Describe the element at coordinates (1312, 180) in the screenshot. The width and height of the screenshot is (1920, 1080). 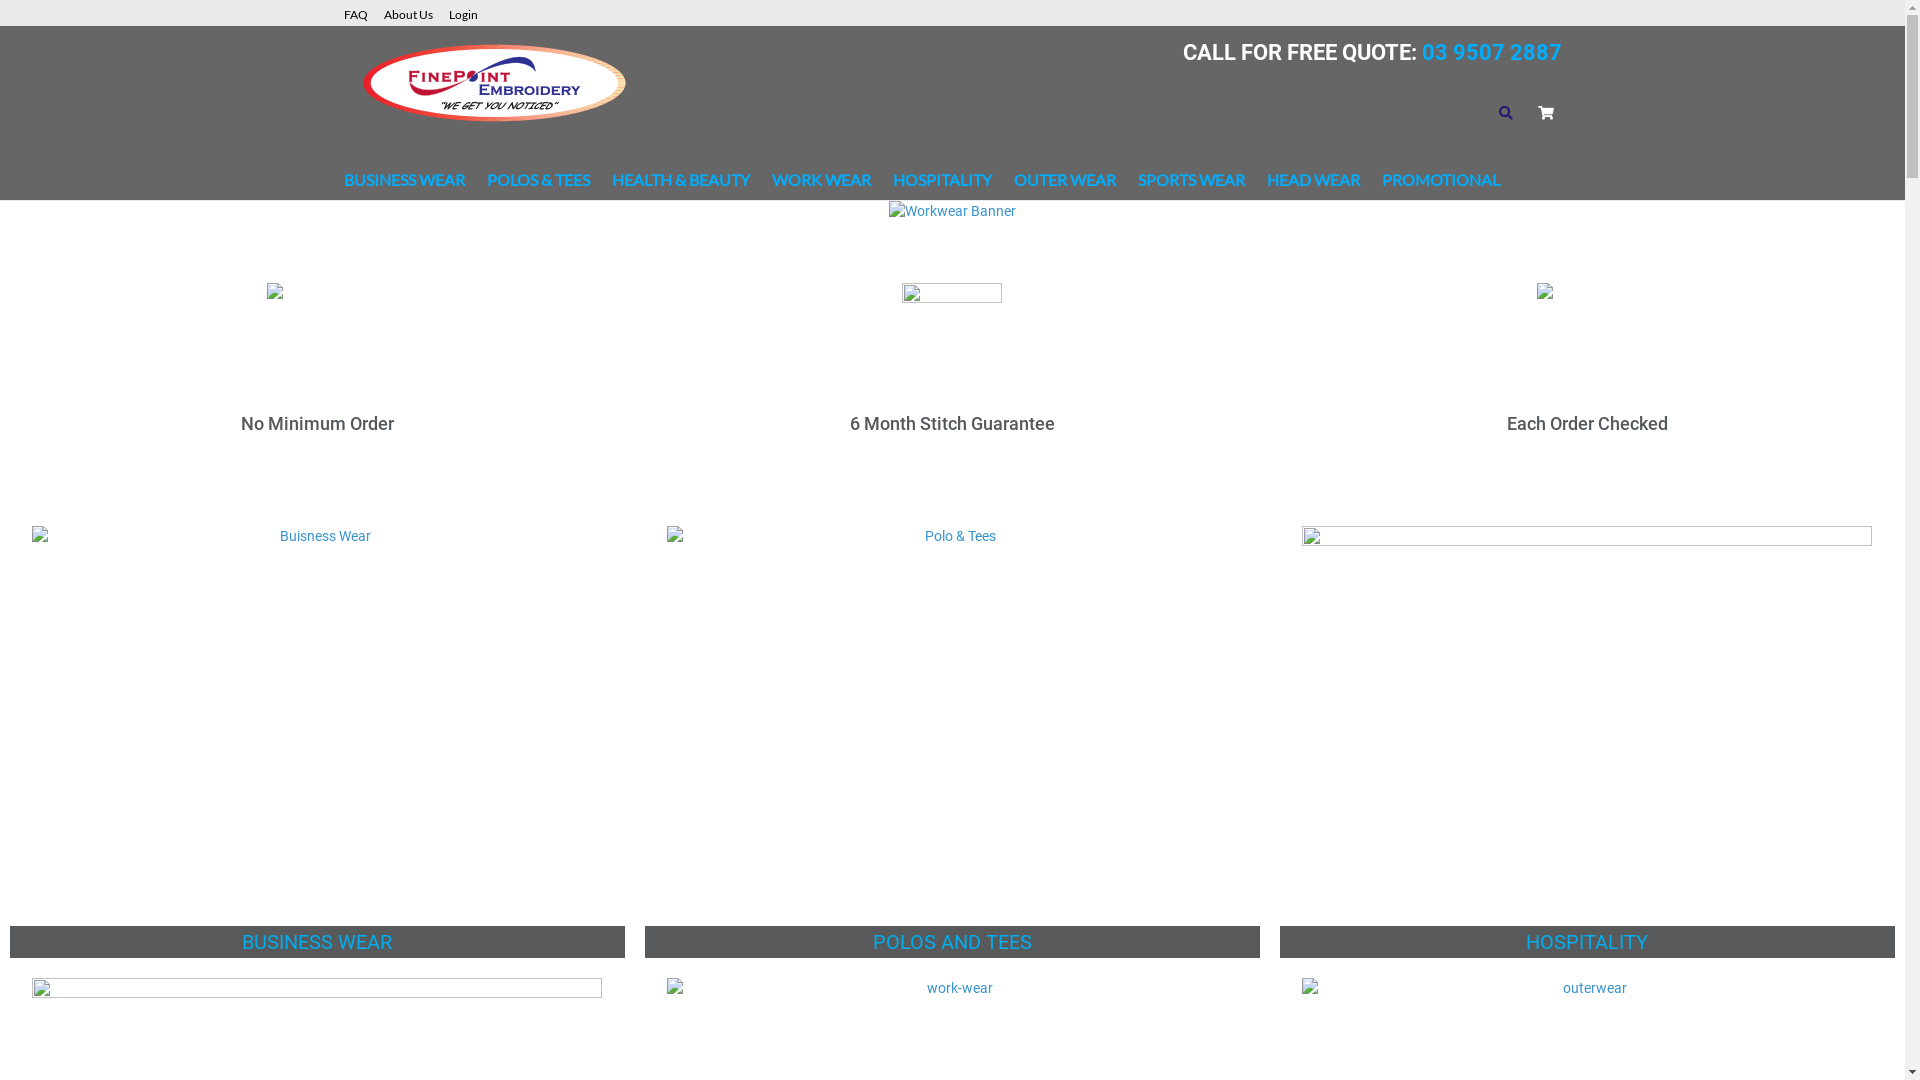
I see `HEAD WEAR` at that location.